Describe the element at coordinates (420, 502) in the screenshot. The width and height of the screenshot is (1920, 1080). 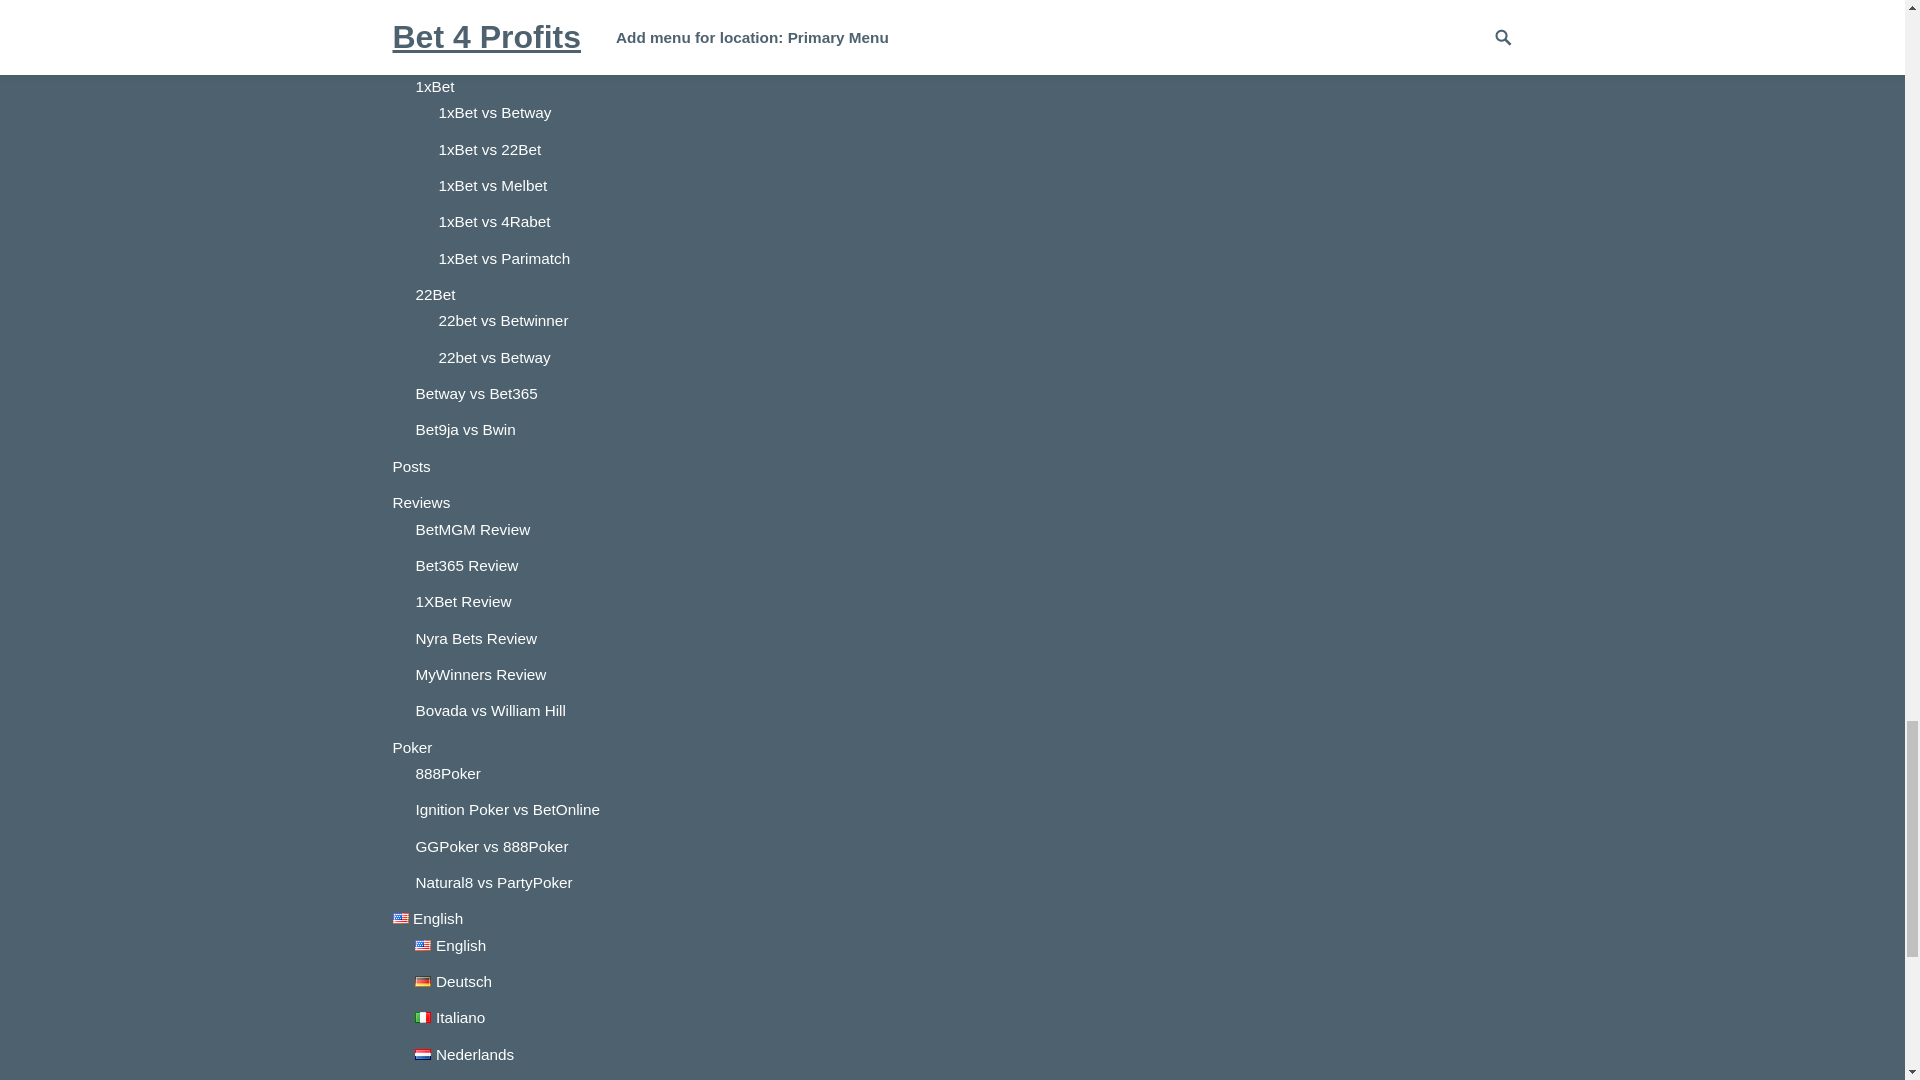
I see `Reviews` at that location.